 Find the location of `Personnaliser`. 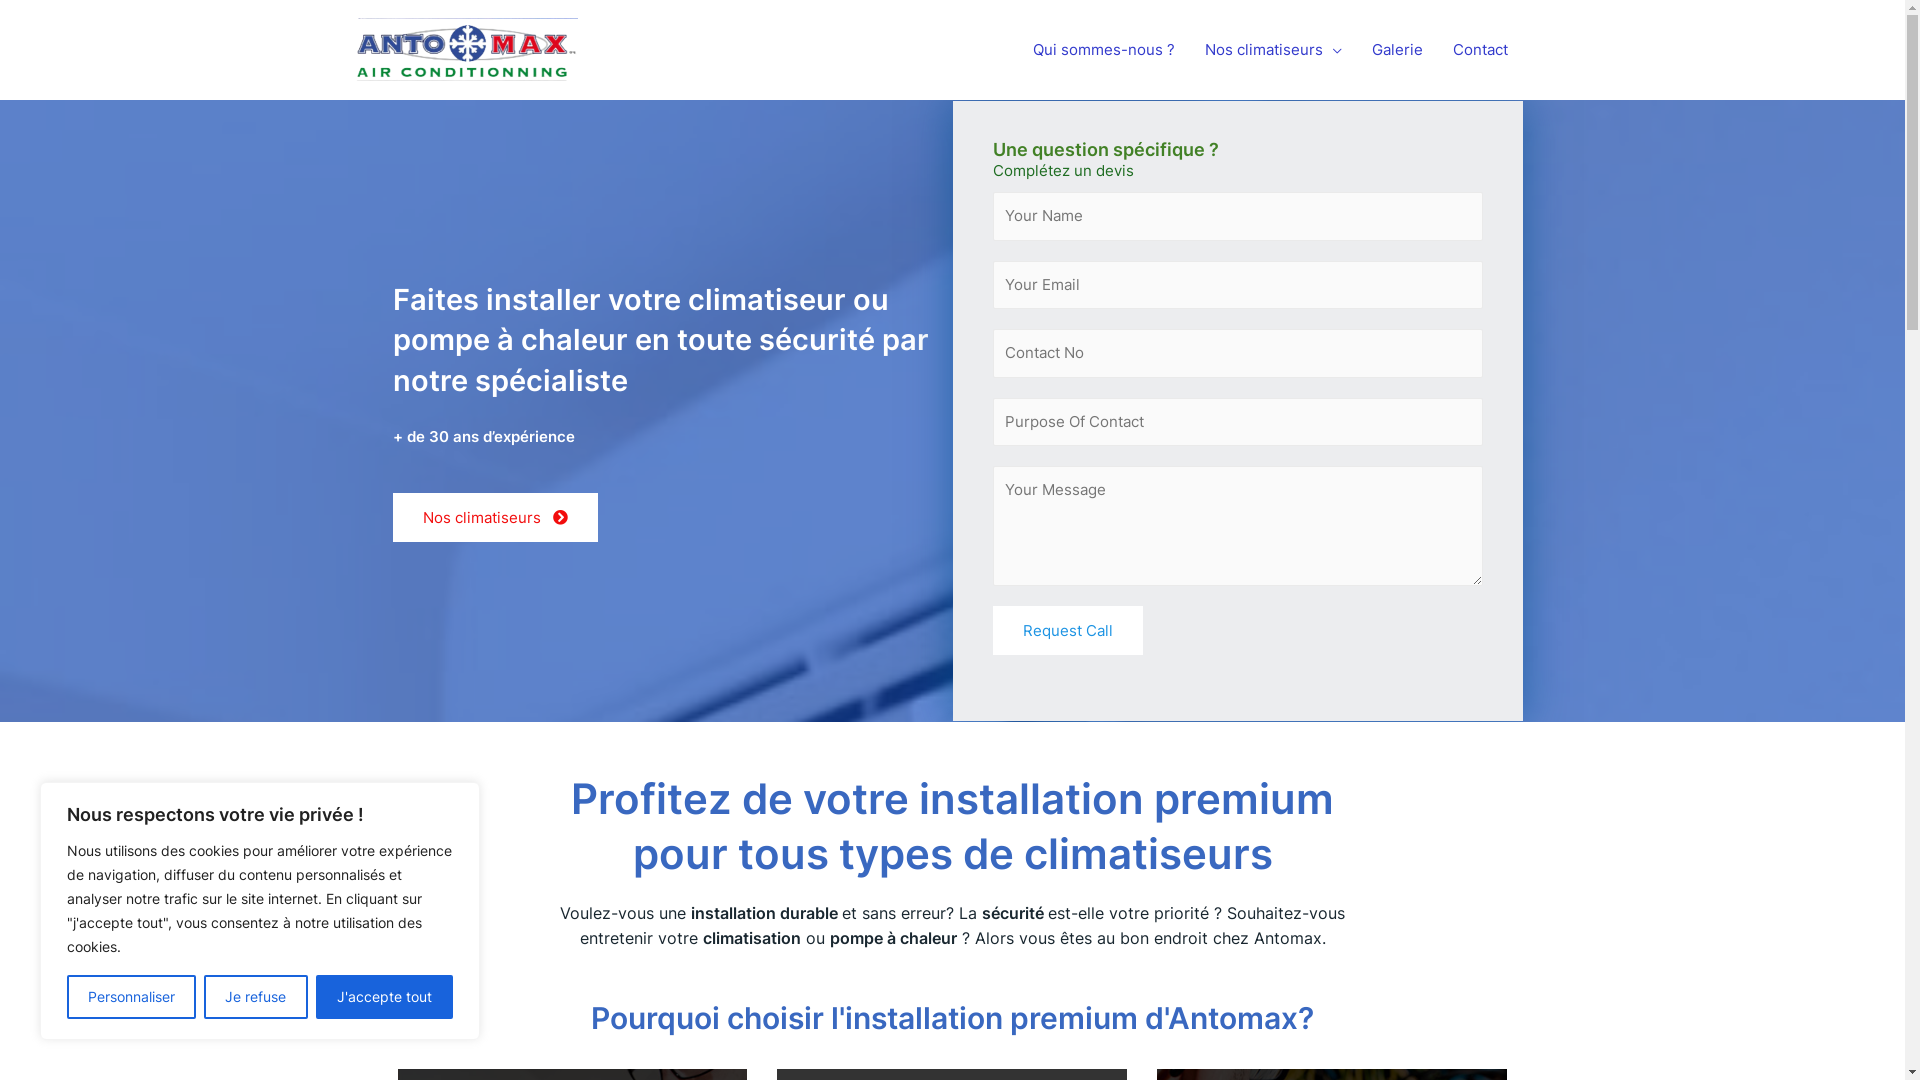

Personnaliser is located at coordinates (132, 997).